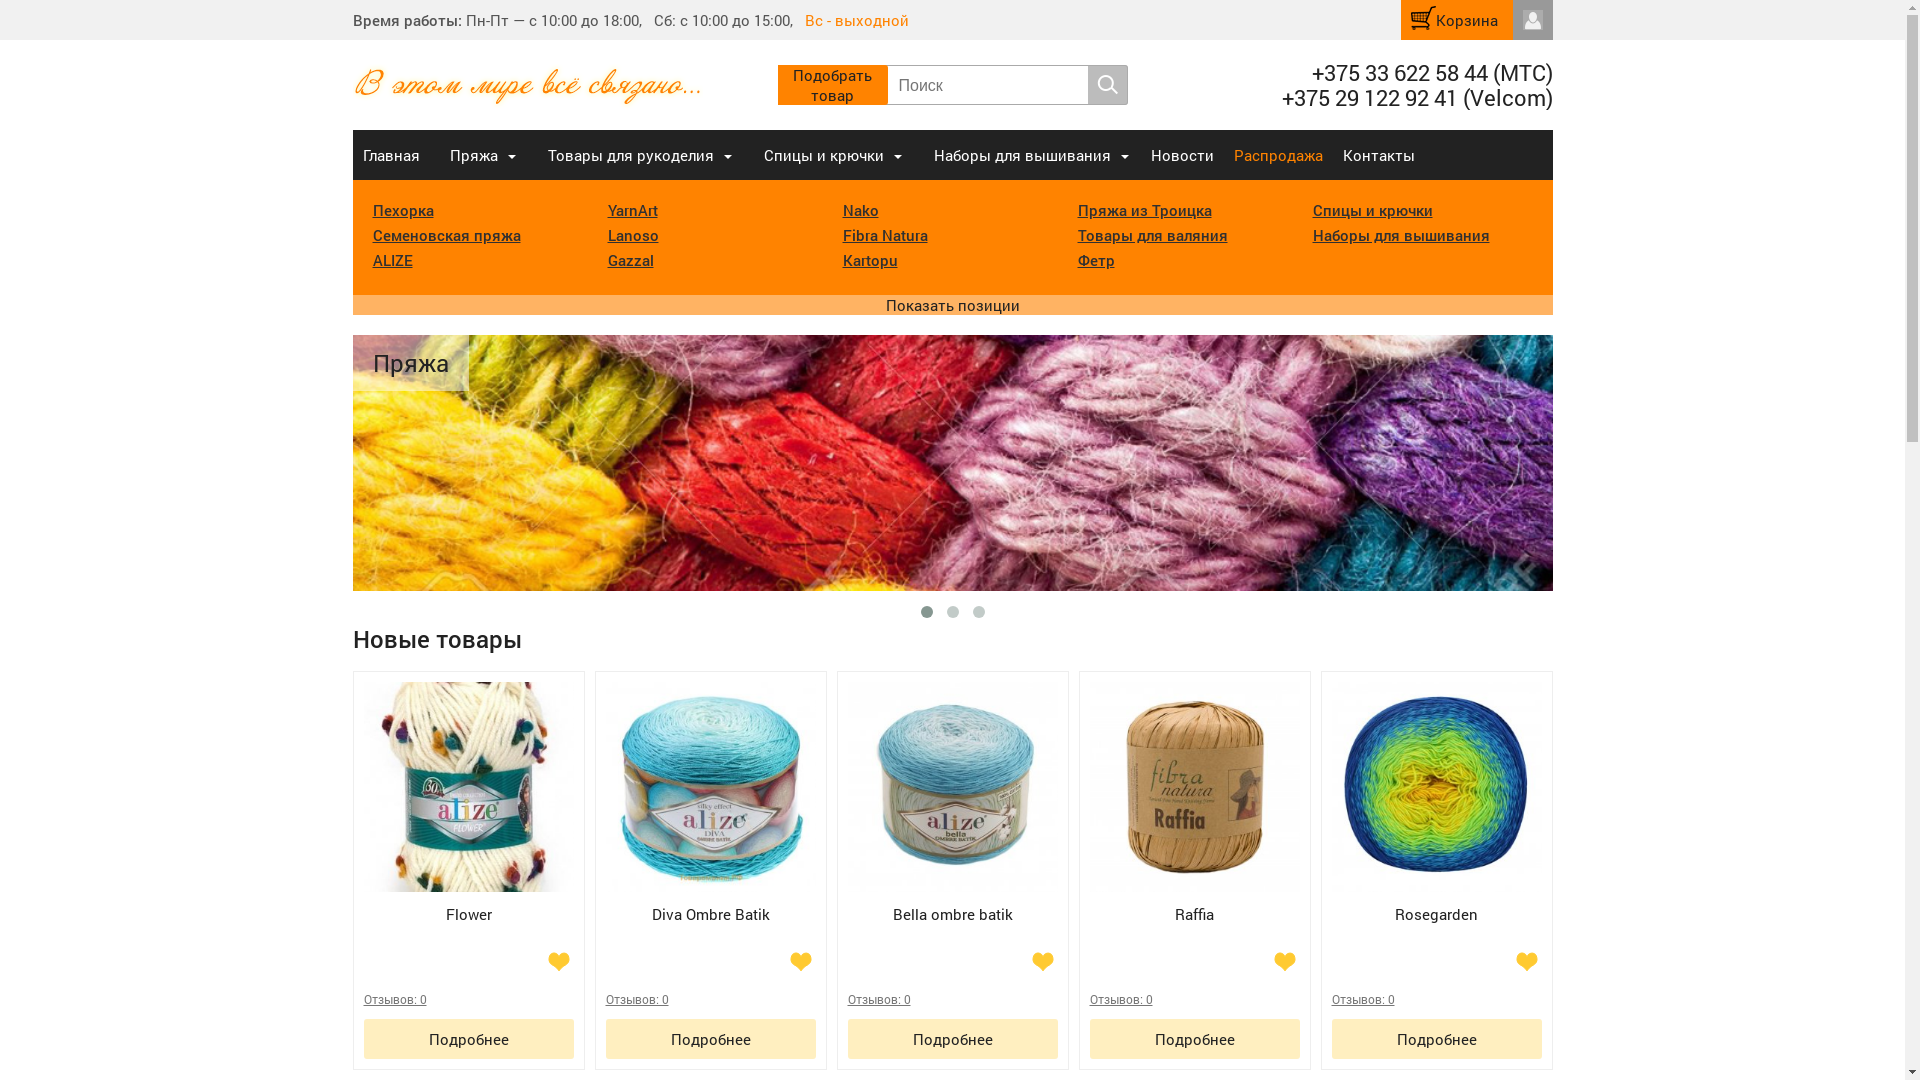 The height and width of the screenshot is (1080, 1920). I want to click on 5, so click(808, 998).